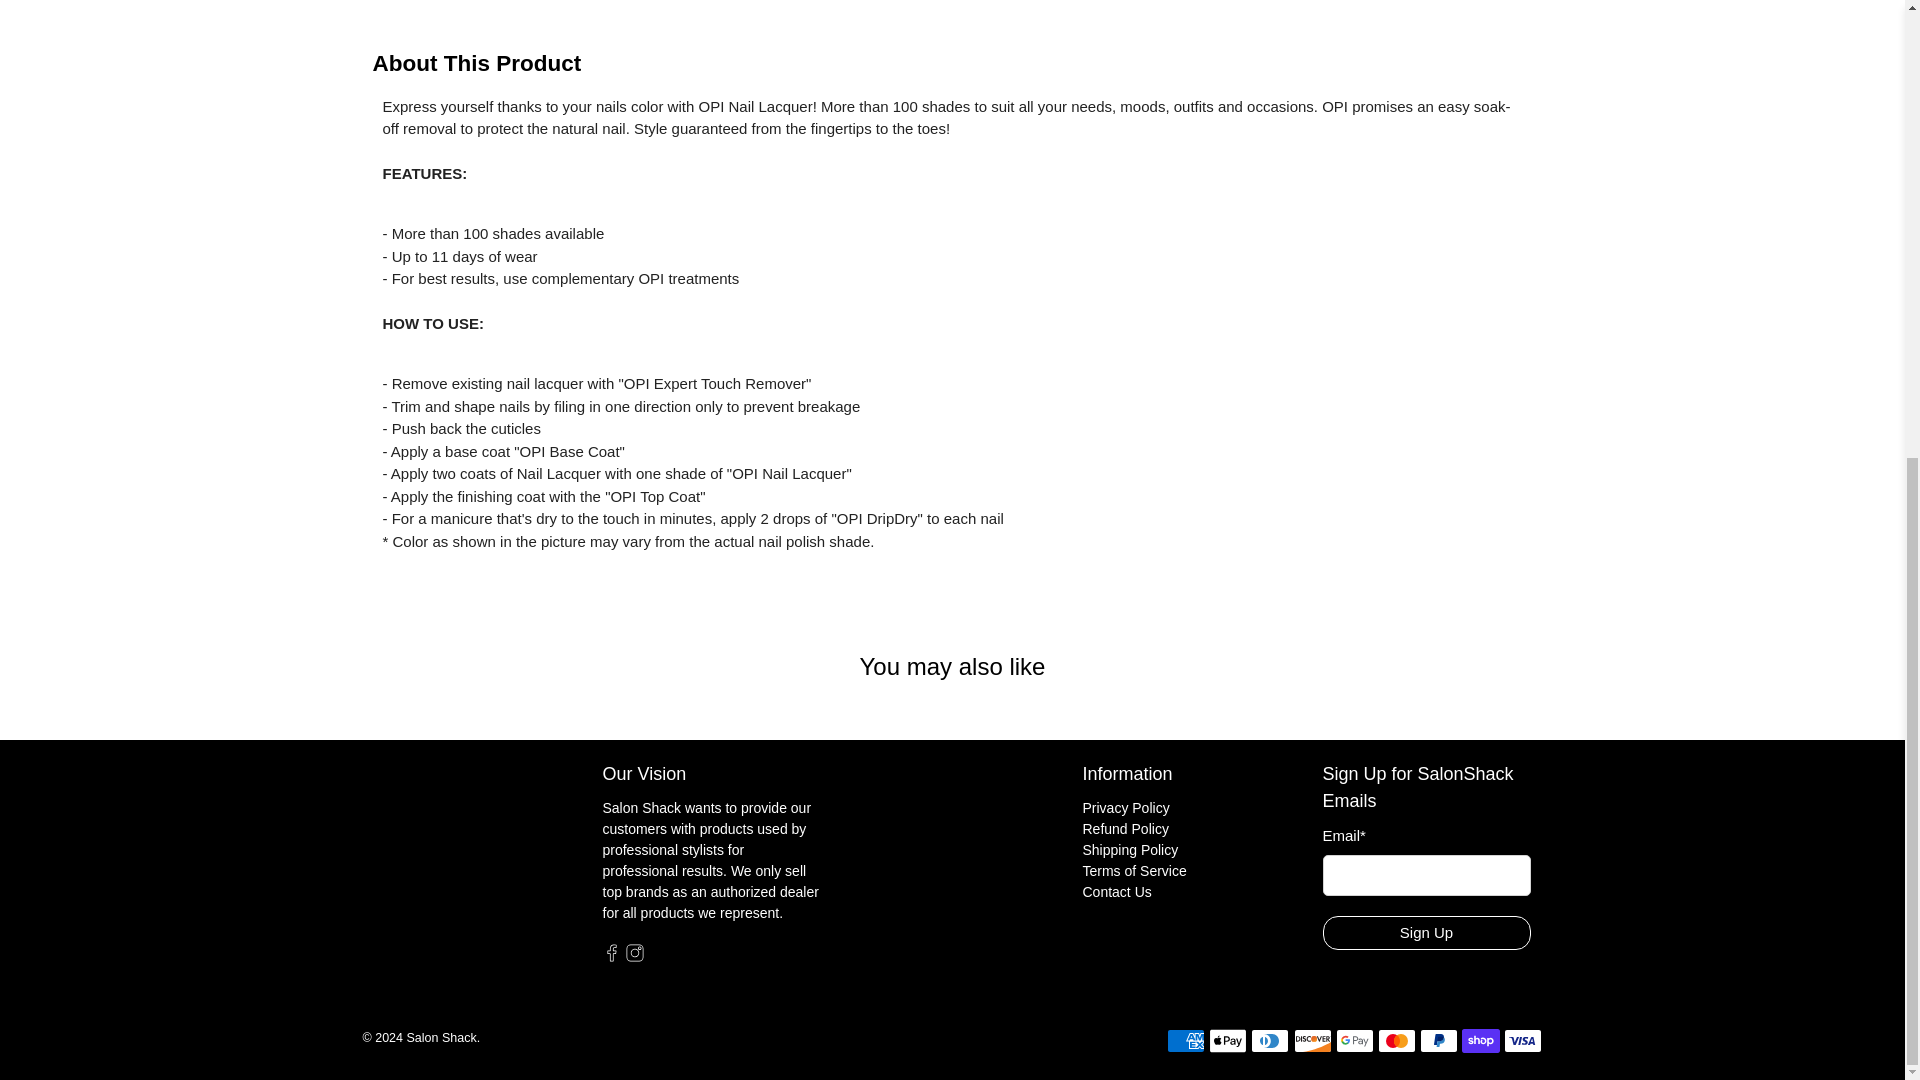  I want to click on Google Pay, so click(1355, 1041).